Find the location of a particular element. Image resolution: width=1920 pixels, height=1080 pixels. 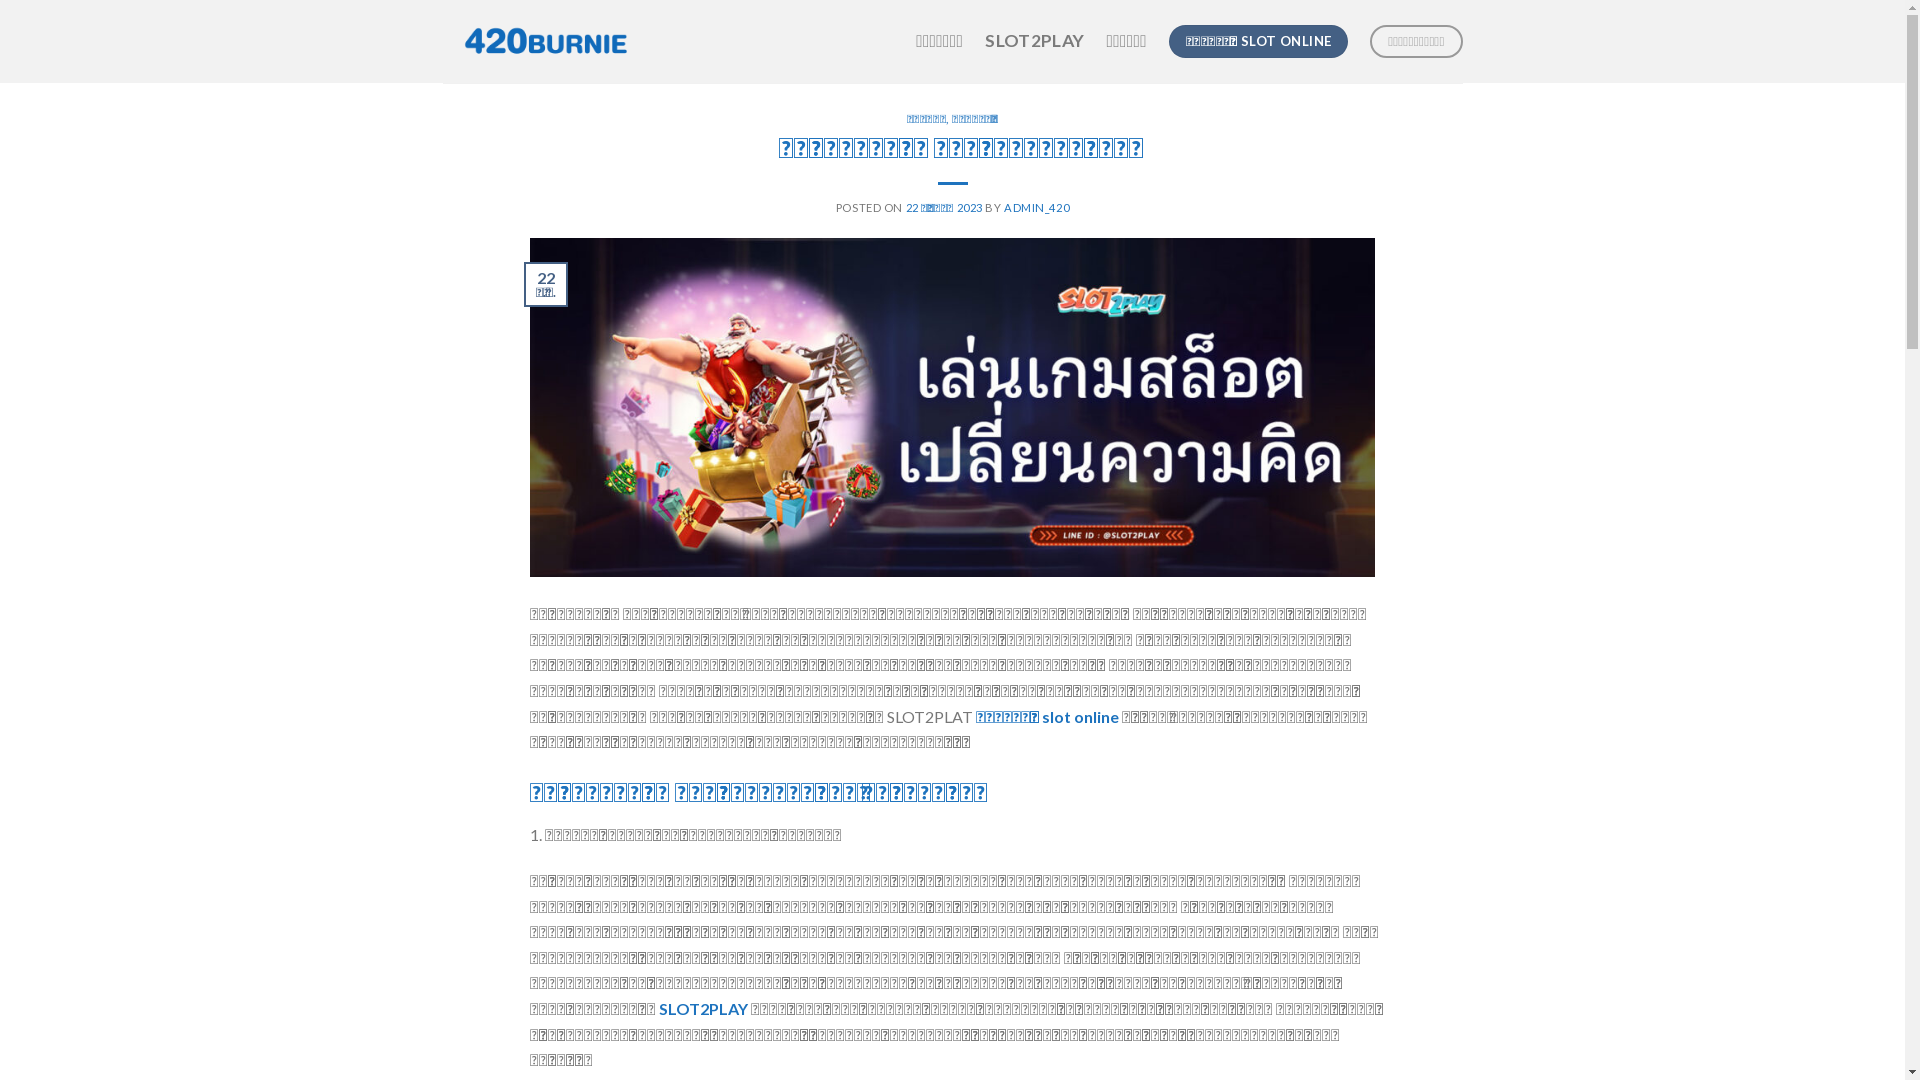

SLOT2PLAY is located at coordinates (704, 1008).